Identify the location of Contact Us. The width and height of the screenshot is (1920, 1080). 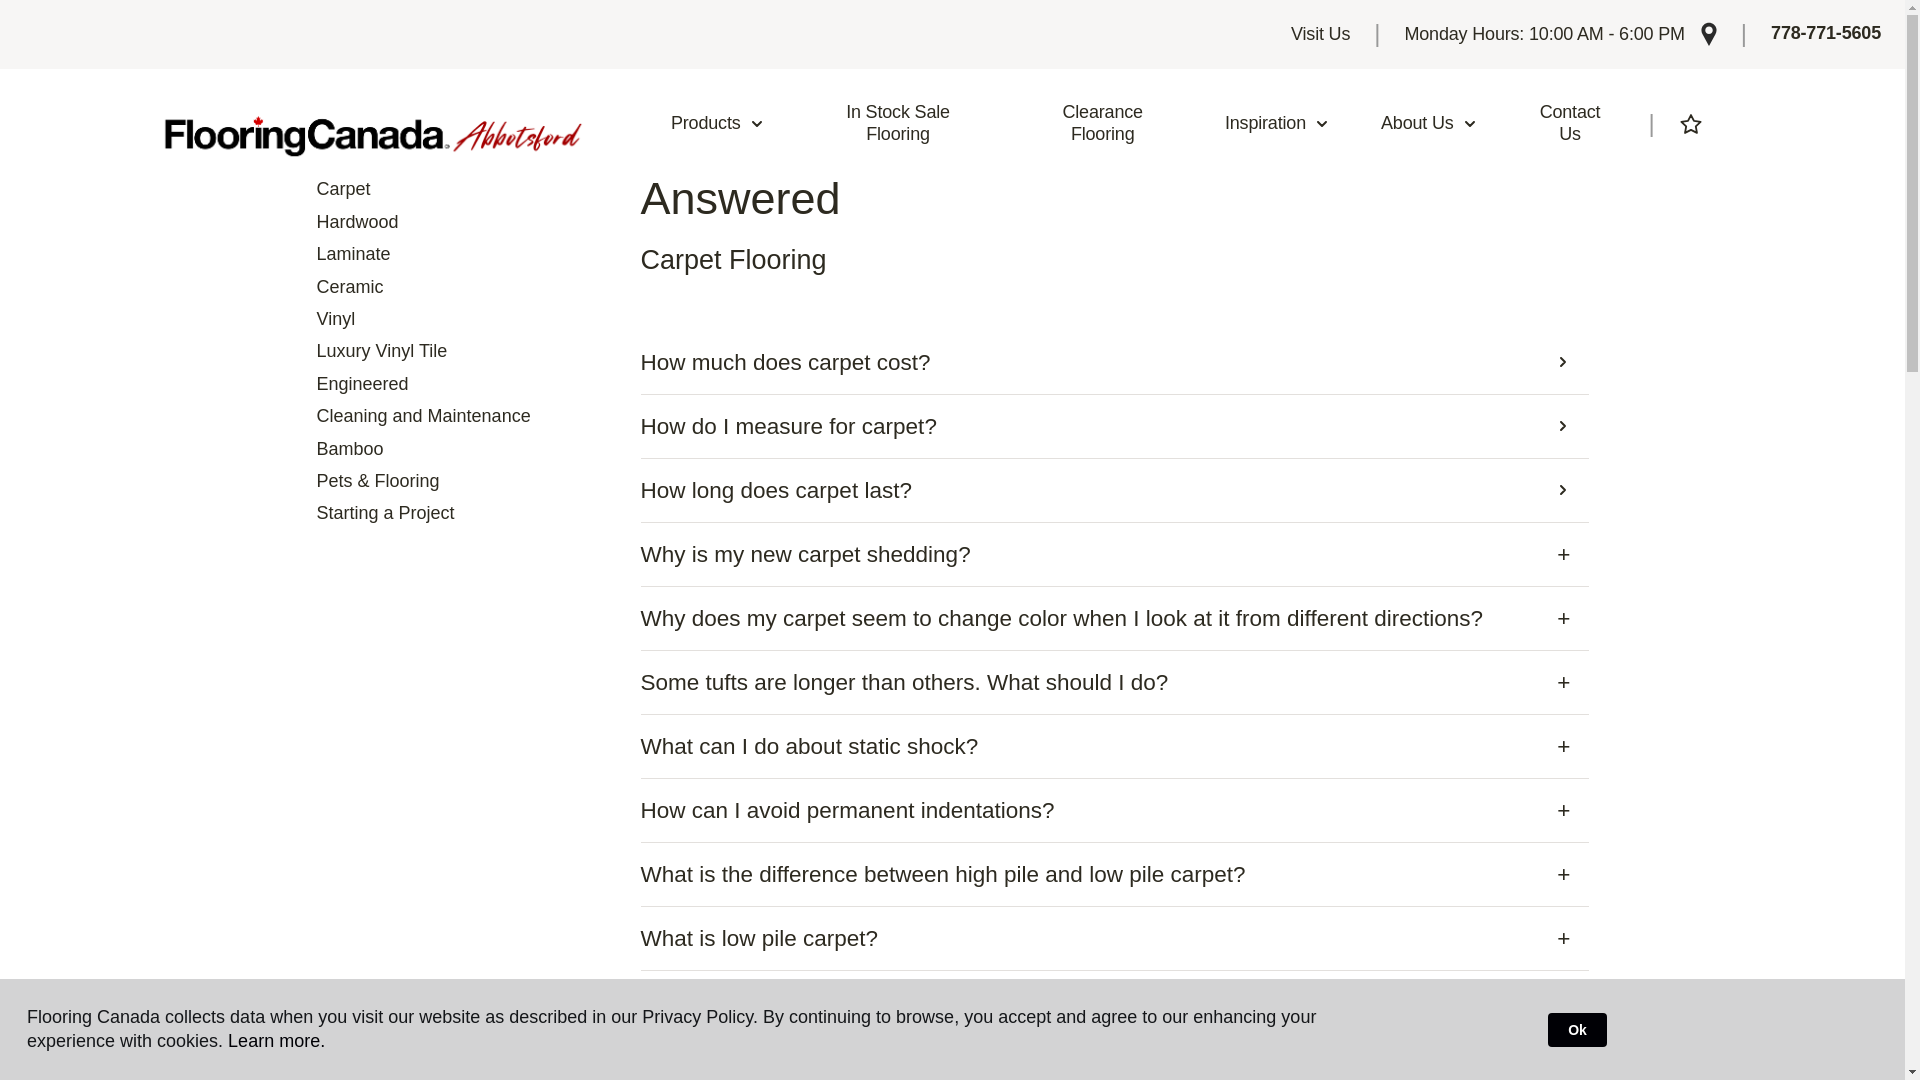
(1570, 122).